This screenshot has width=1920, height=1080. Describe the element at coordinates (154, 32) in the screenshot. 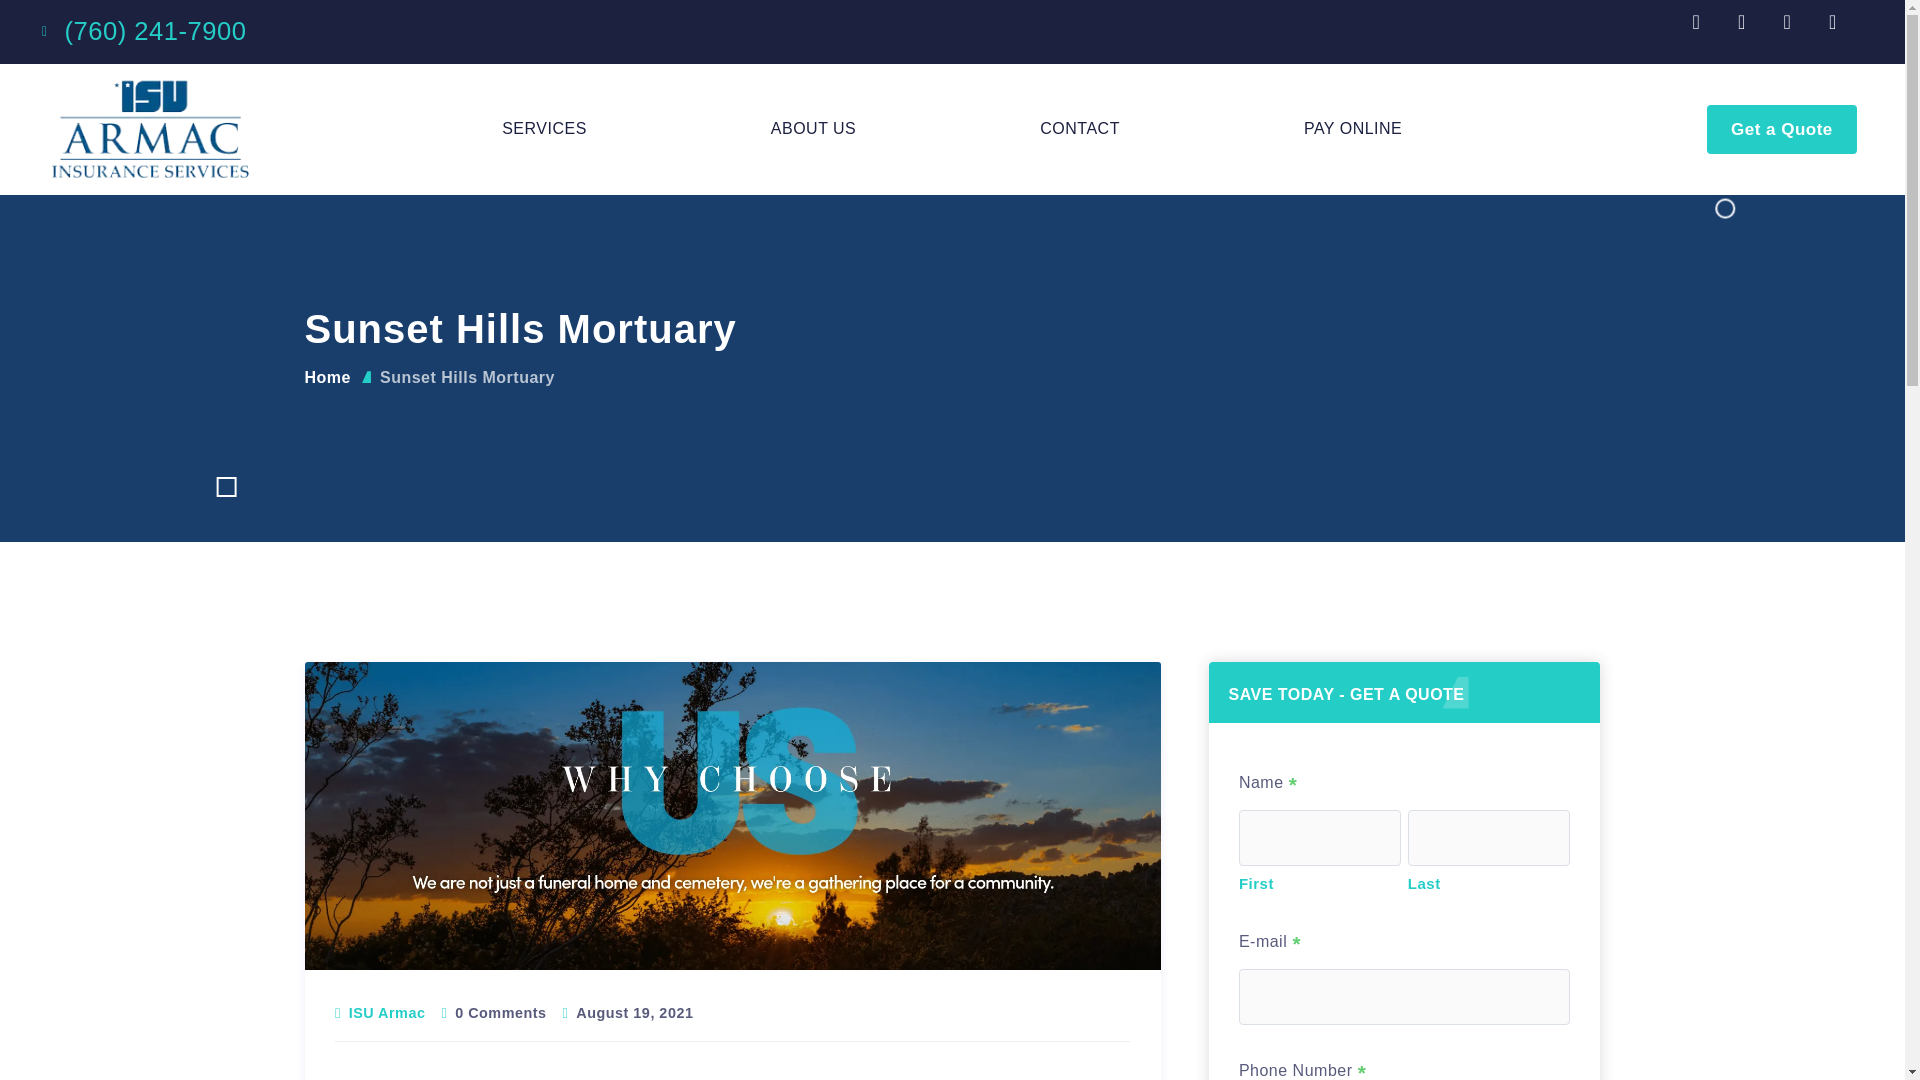

I see `Call Us!` at that location.